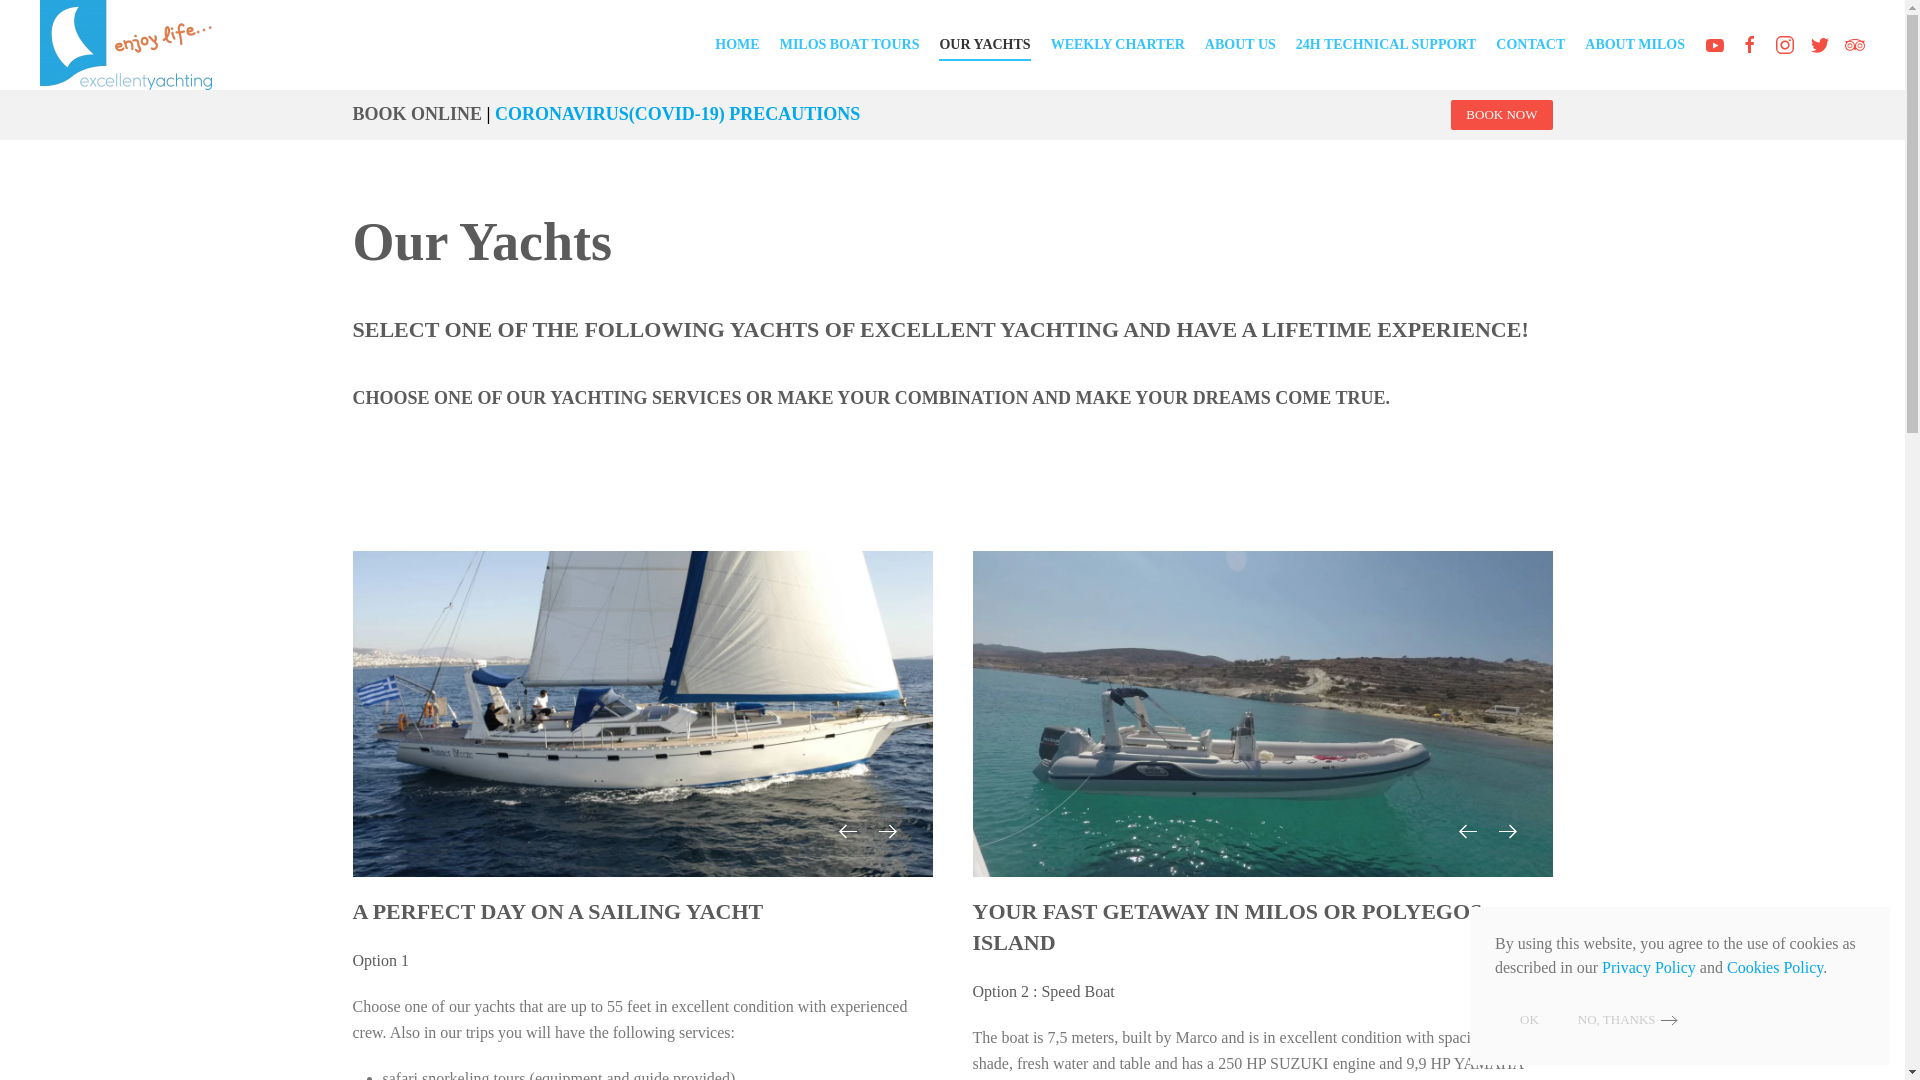 This screenshot has width=1920, height=1080. I want to click on ABOUT MILOS, so click(1634, 45).